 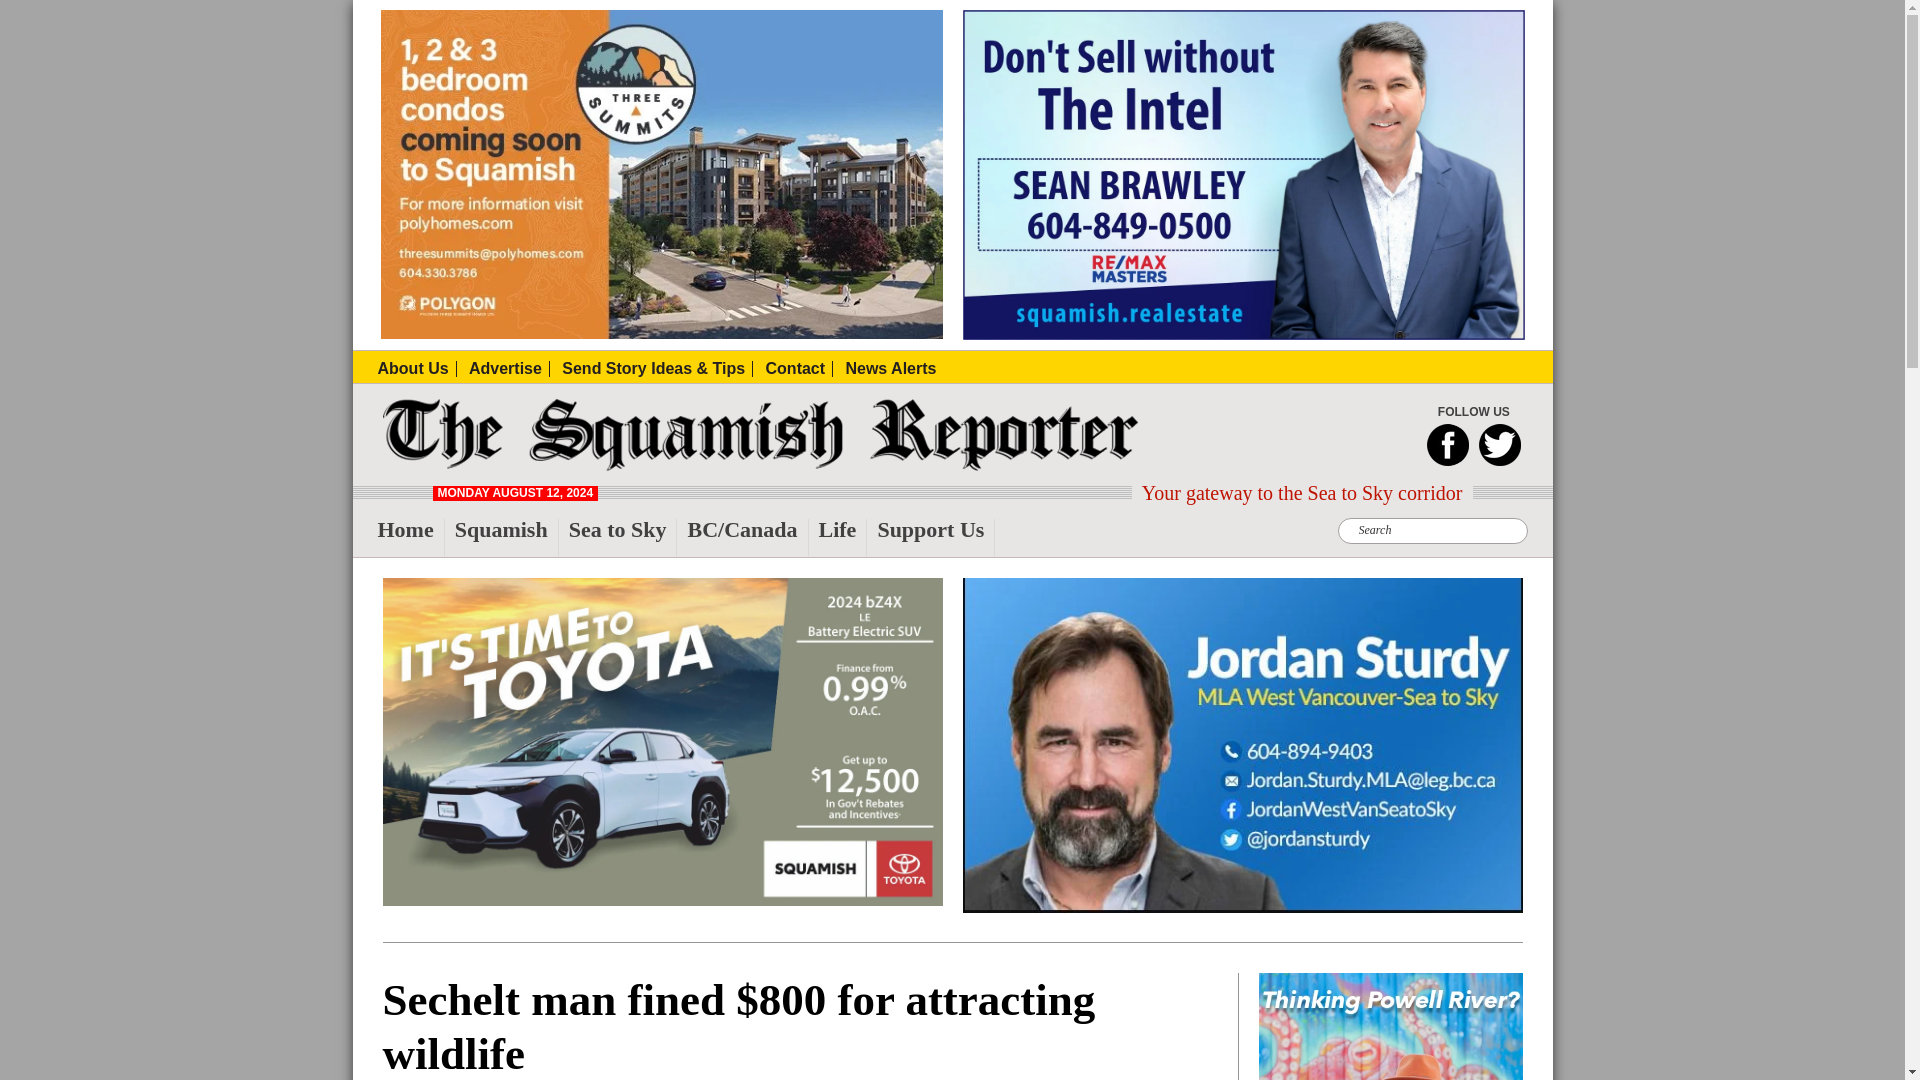 What do you see at coordinates (622, 538) in the screenshot?
I see `Sea to Sky` at bounding box center [622, 538].